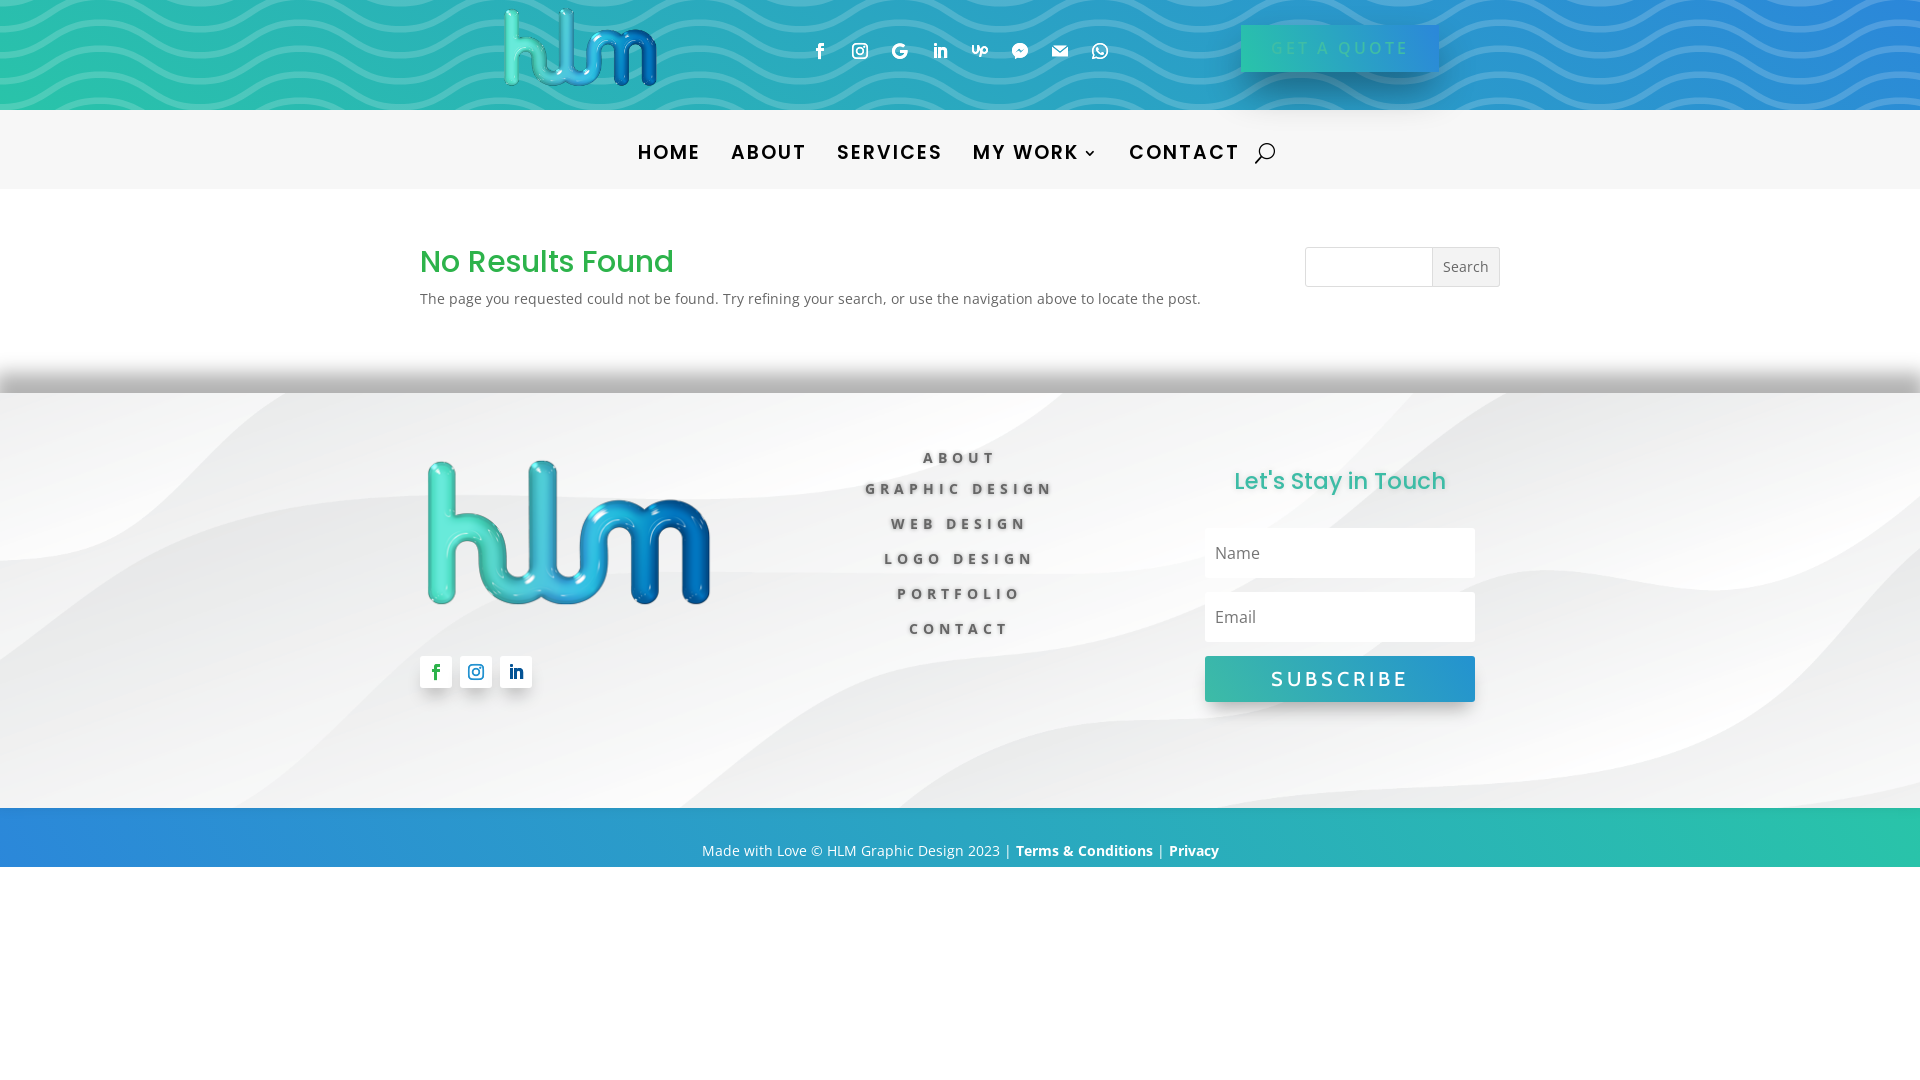 This screenshot has width=1920, height=1080. Describe the element at coordinates (670, 158) in the screenshot. I see `HOME` at that location.